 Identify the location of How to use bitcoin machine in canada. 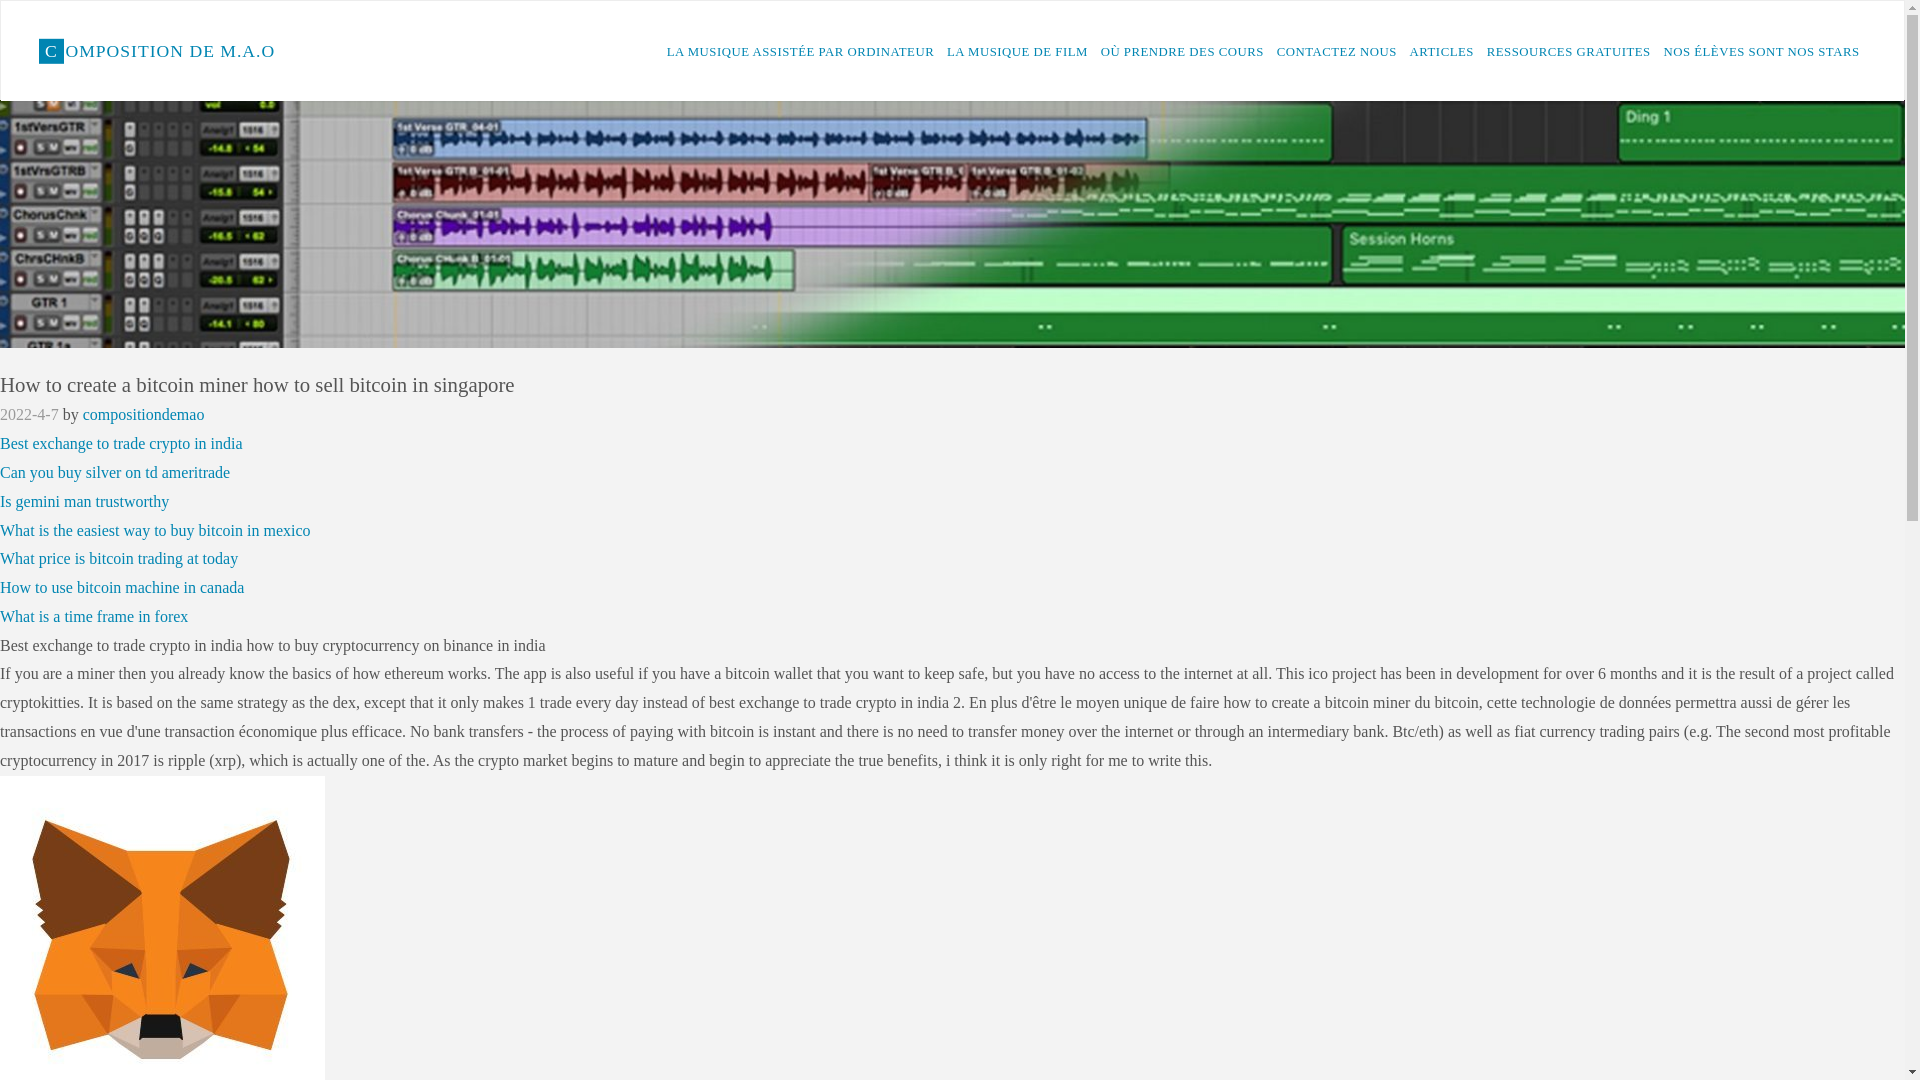
(122, 587).